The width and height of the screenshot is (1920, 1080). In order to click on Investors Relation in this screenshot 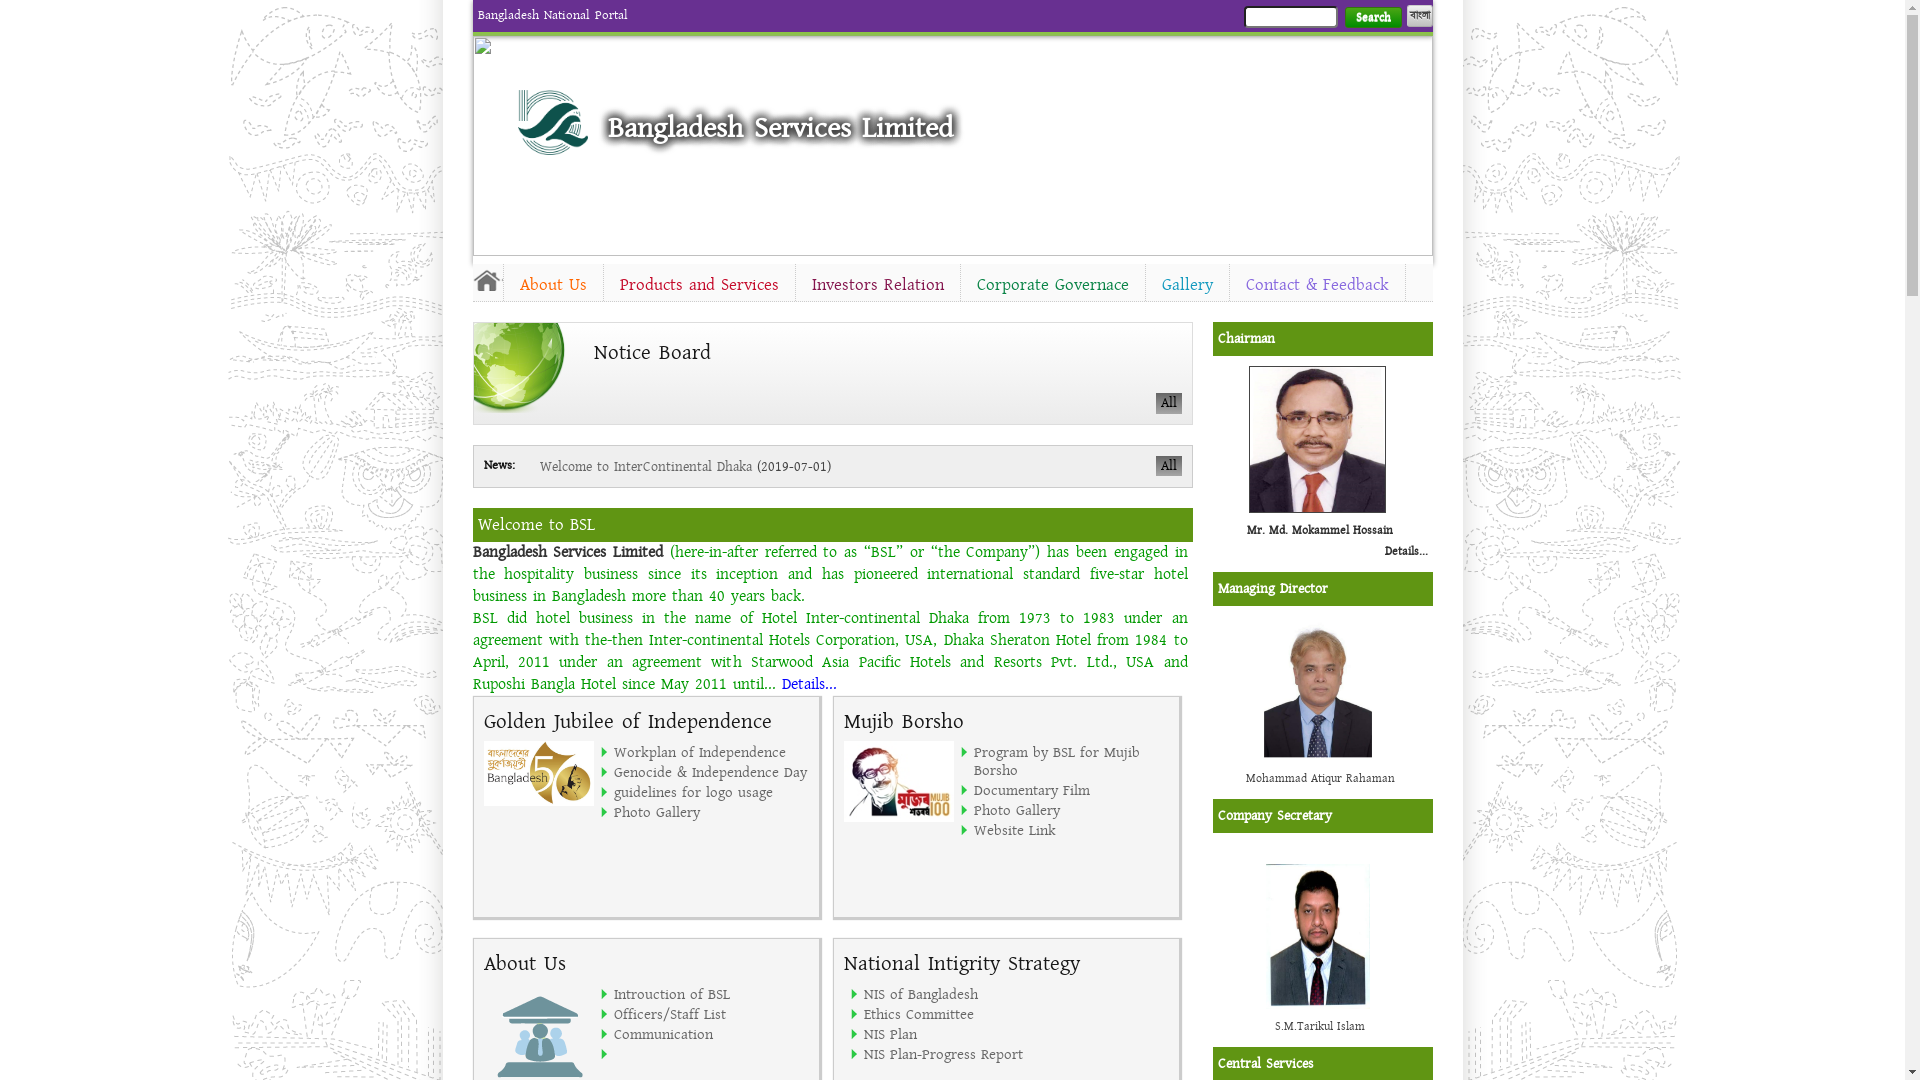, I will do `click(878, 285)`.